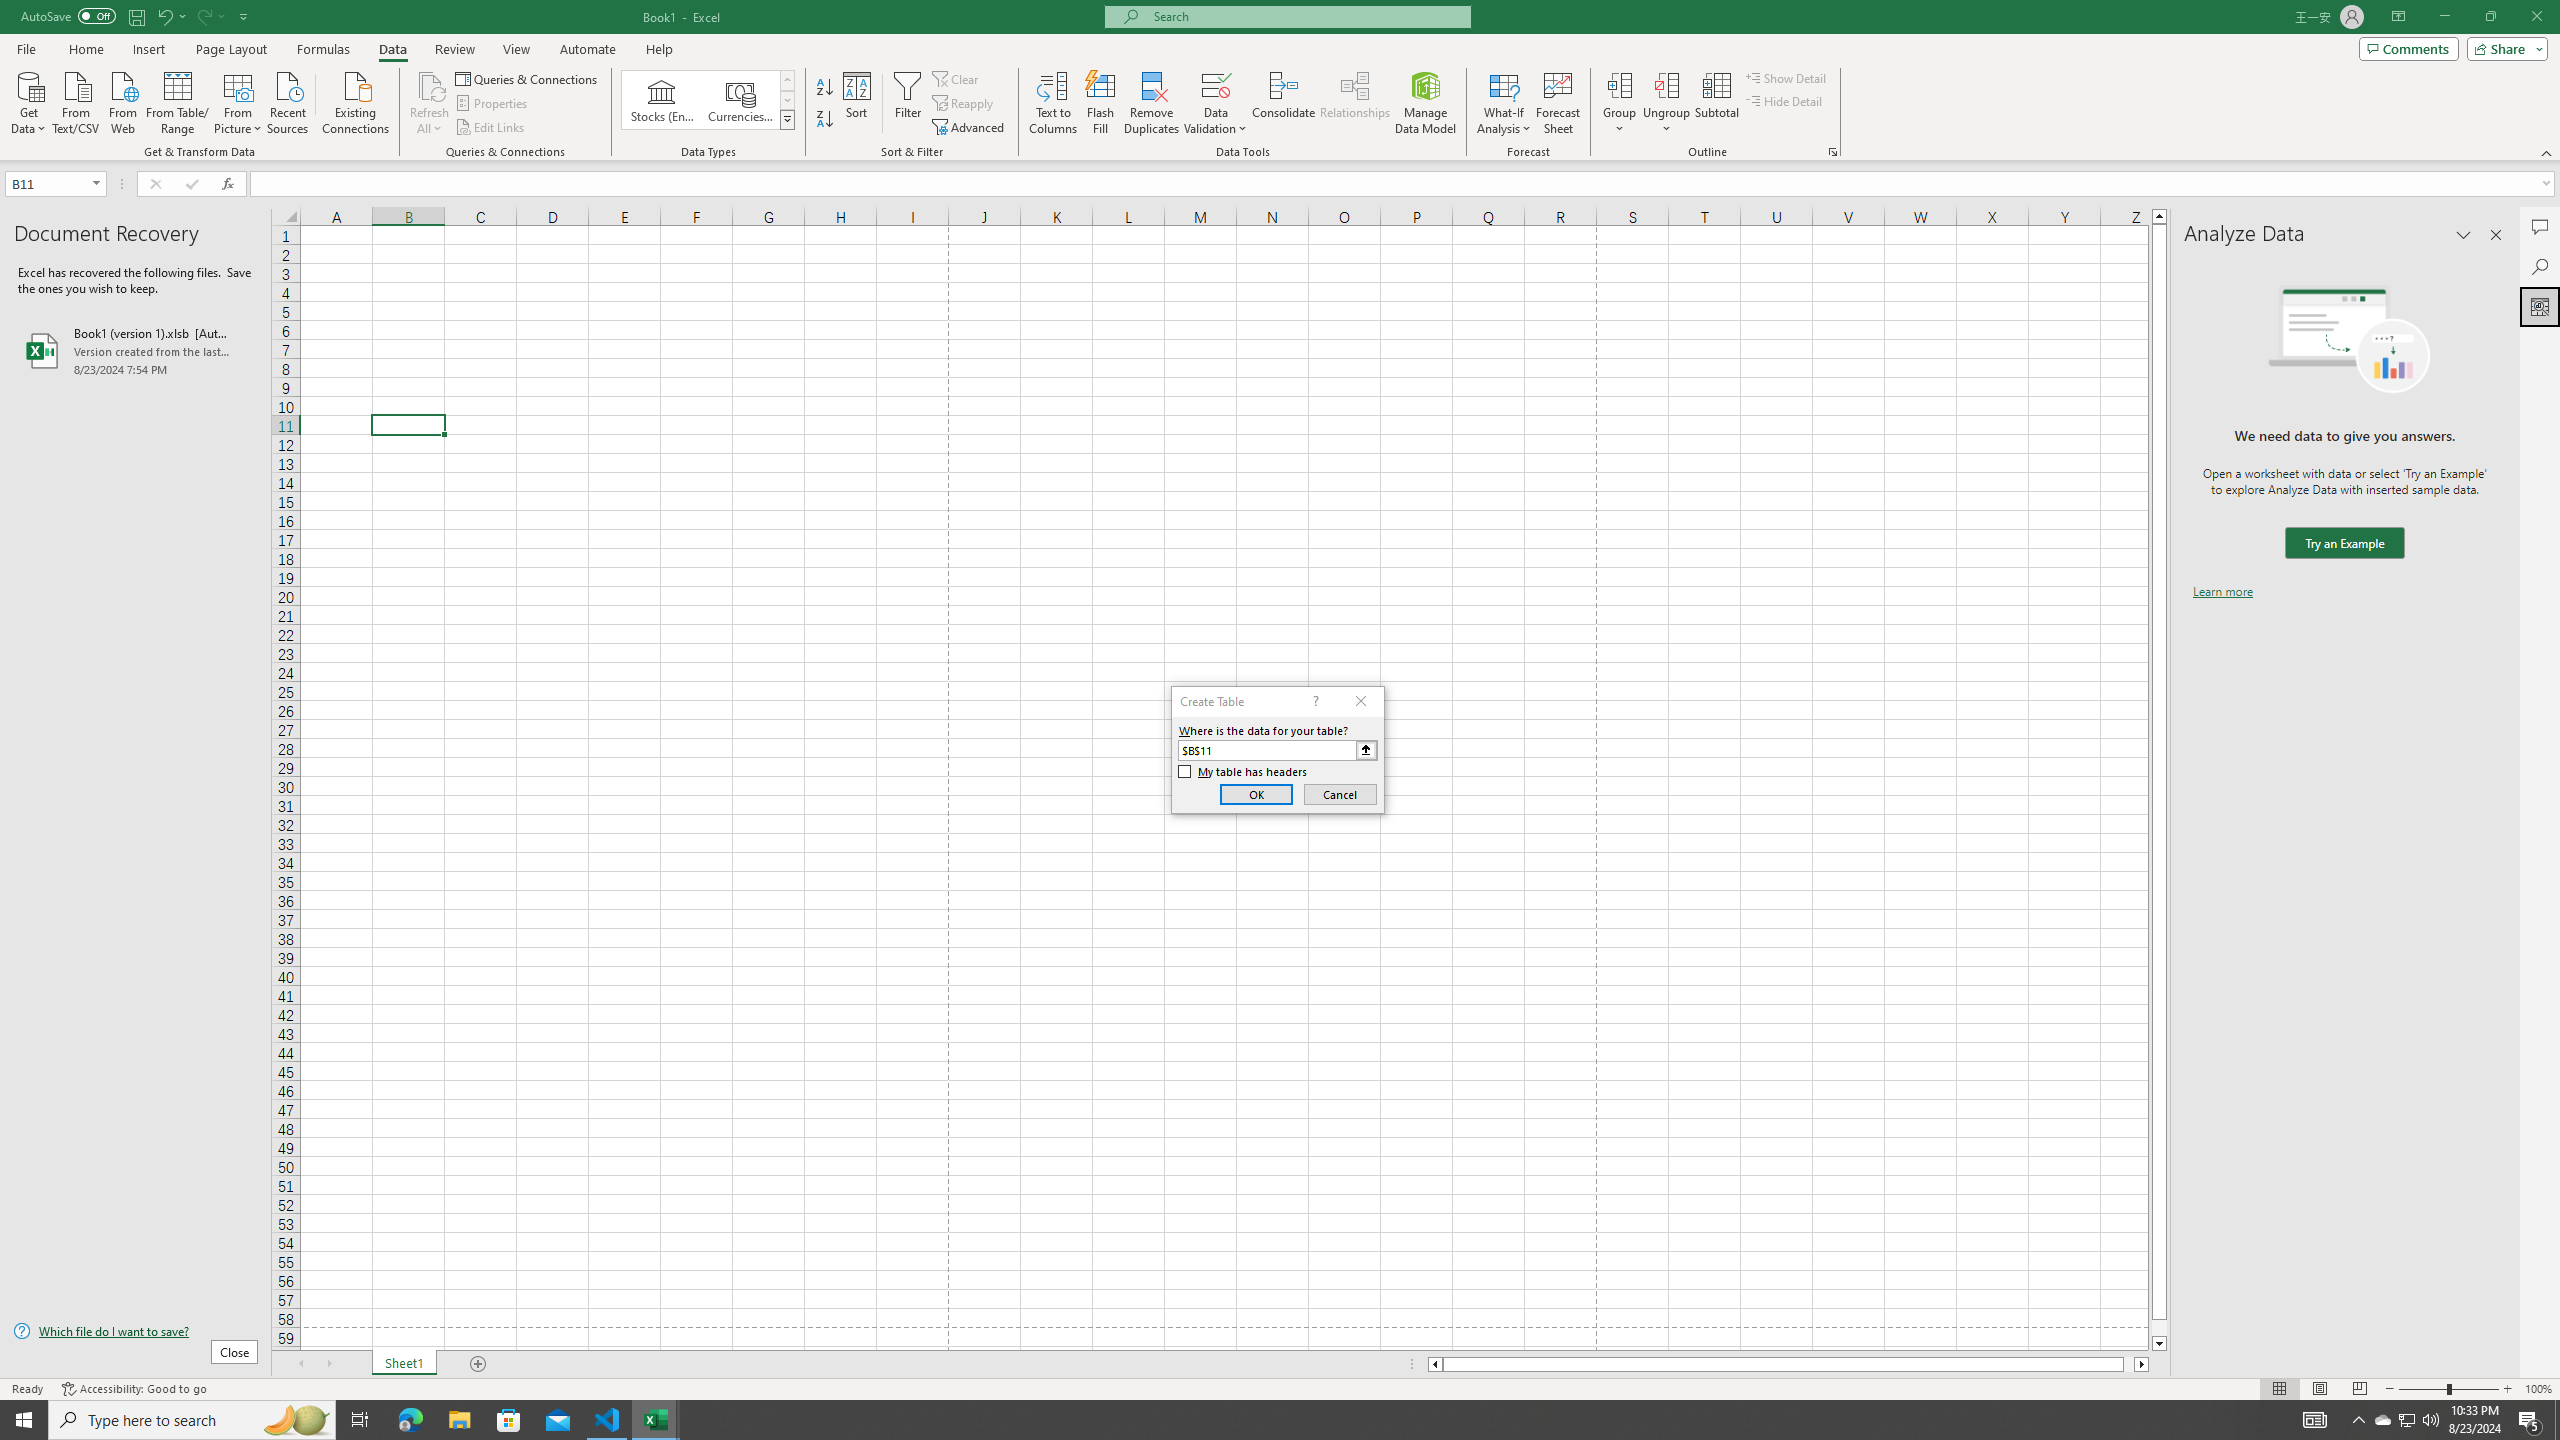  I want to click on Filter, so click(907, 103).